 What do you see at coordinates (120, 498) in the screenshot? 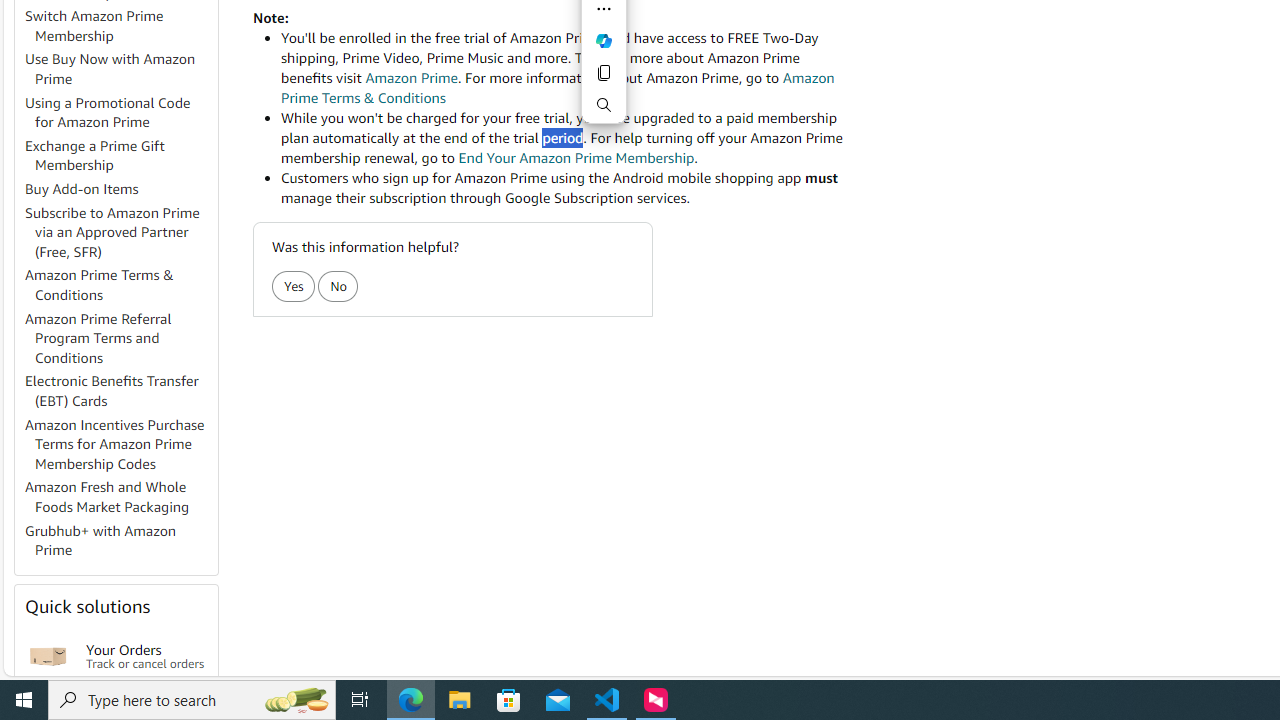
I see `Amazon Fresh and Whole Foods Market Packaging` at bounding box center [120, 498].